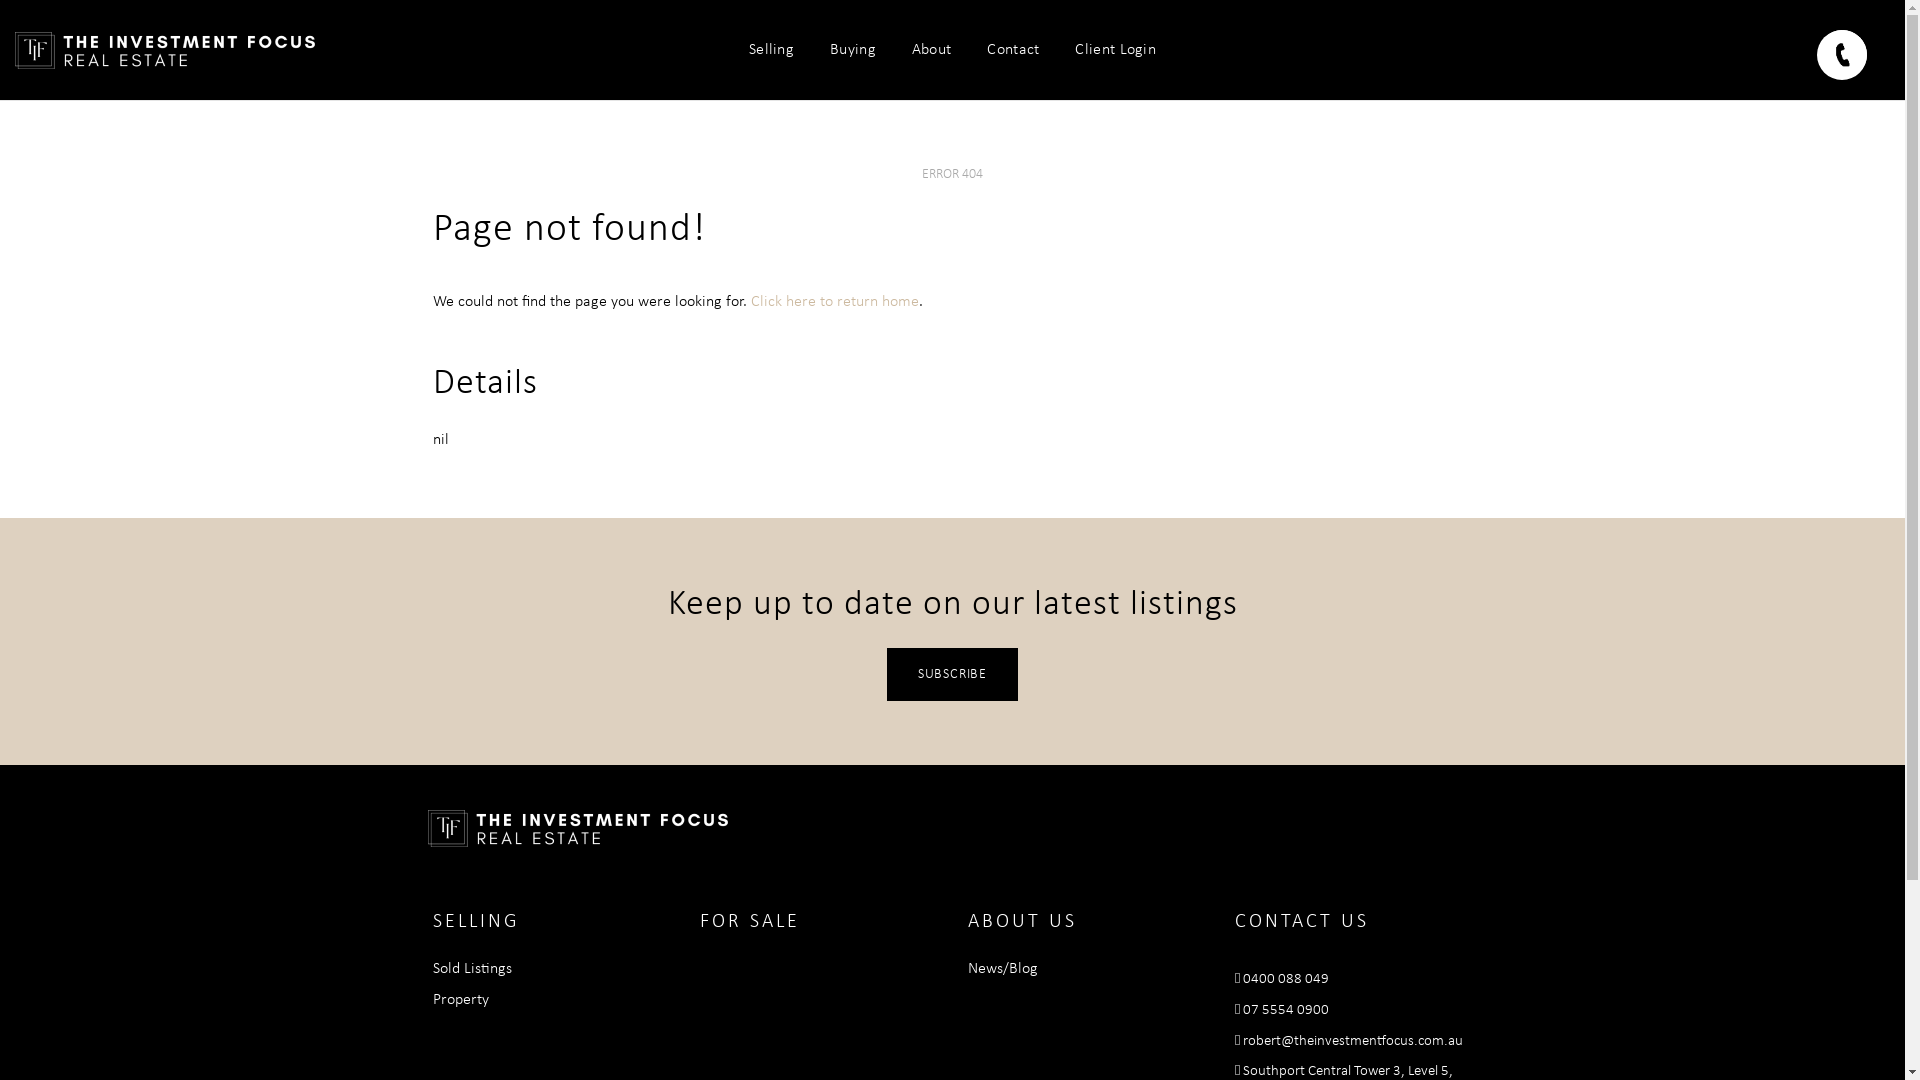 This screenshot has height=1080, width=1920. I want to click on Contact, so click(1013, 50).